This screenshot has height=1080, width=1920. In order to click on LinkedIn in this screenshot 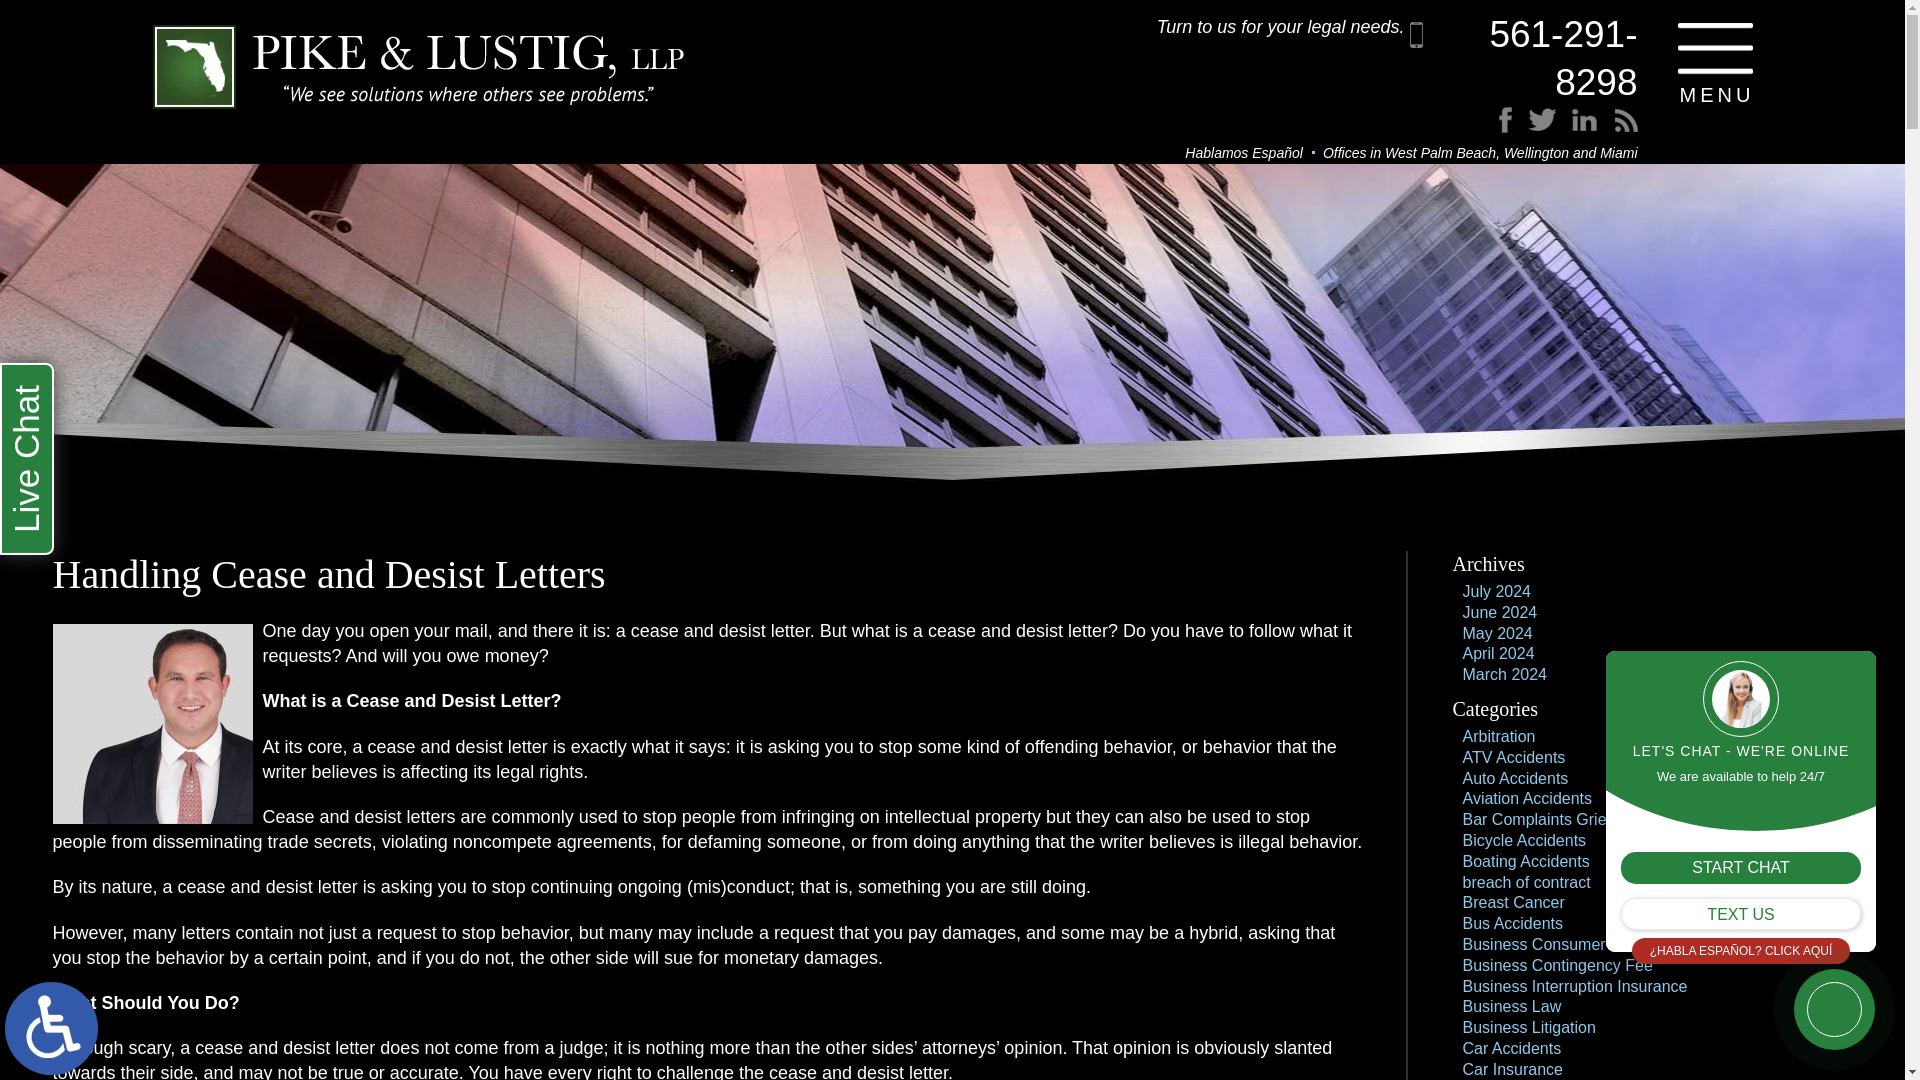, I will do `click(1574, 132)`.